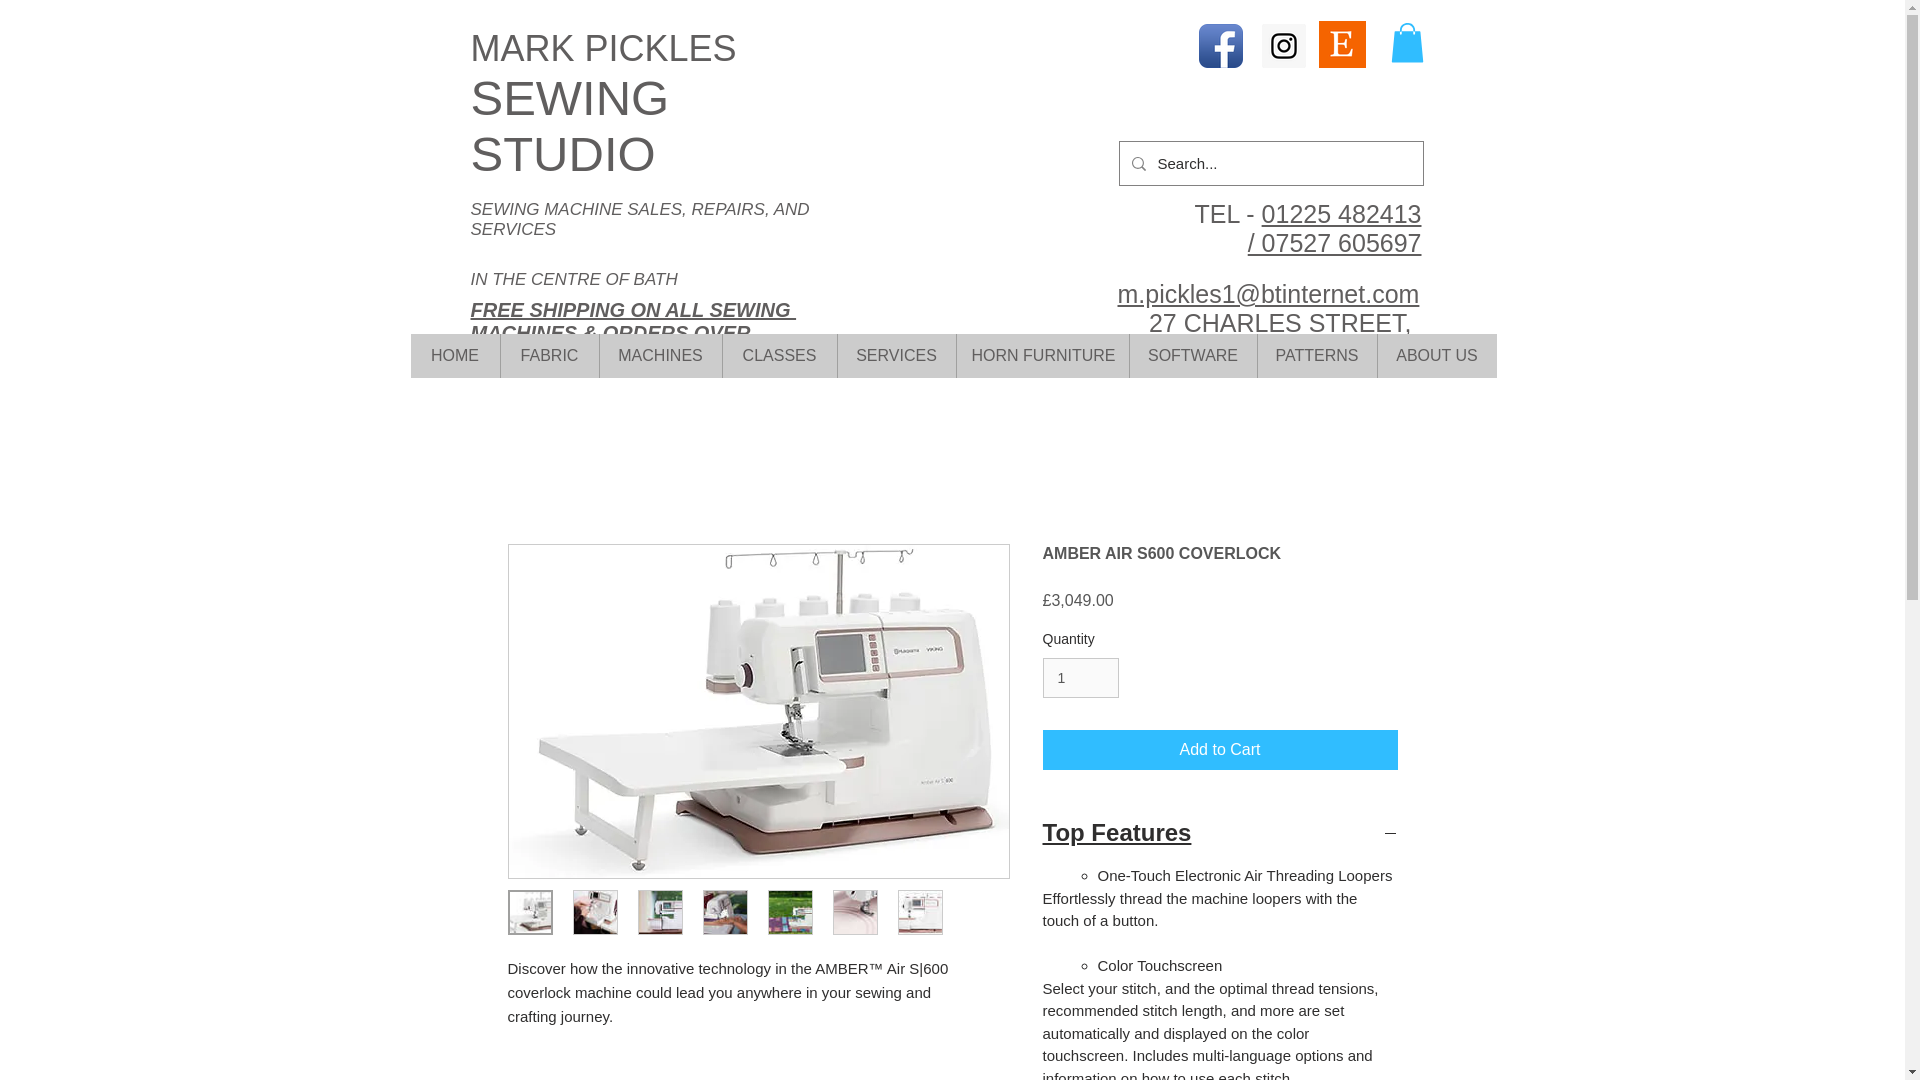 This screenshot has height=1080, width=1920. What do you see at coordinates (549, 356) in the screenshot?
I see `FABRIC` at bounding box center [549, 356].